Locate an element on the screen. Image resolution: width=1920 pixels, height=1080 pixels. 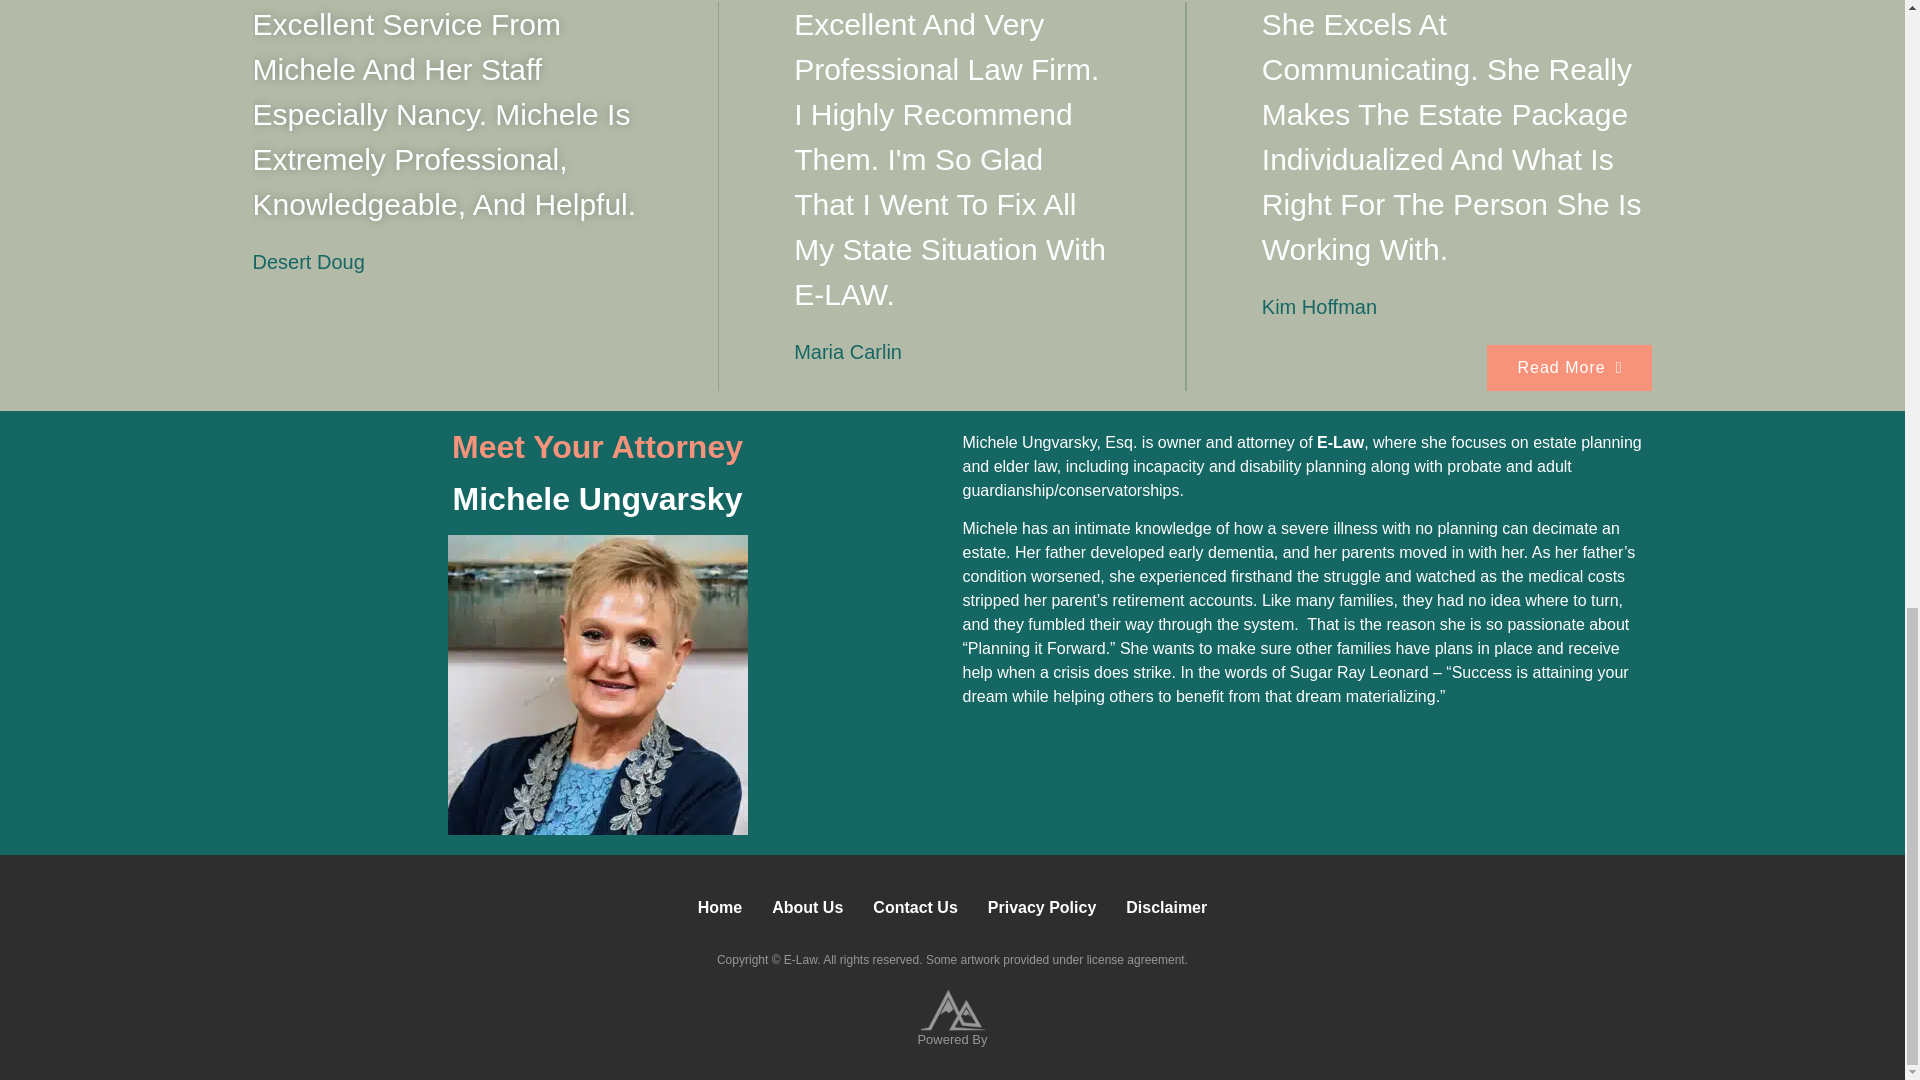
E-Law is located at coordinates (1340, 442).